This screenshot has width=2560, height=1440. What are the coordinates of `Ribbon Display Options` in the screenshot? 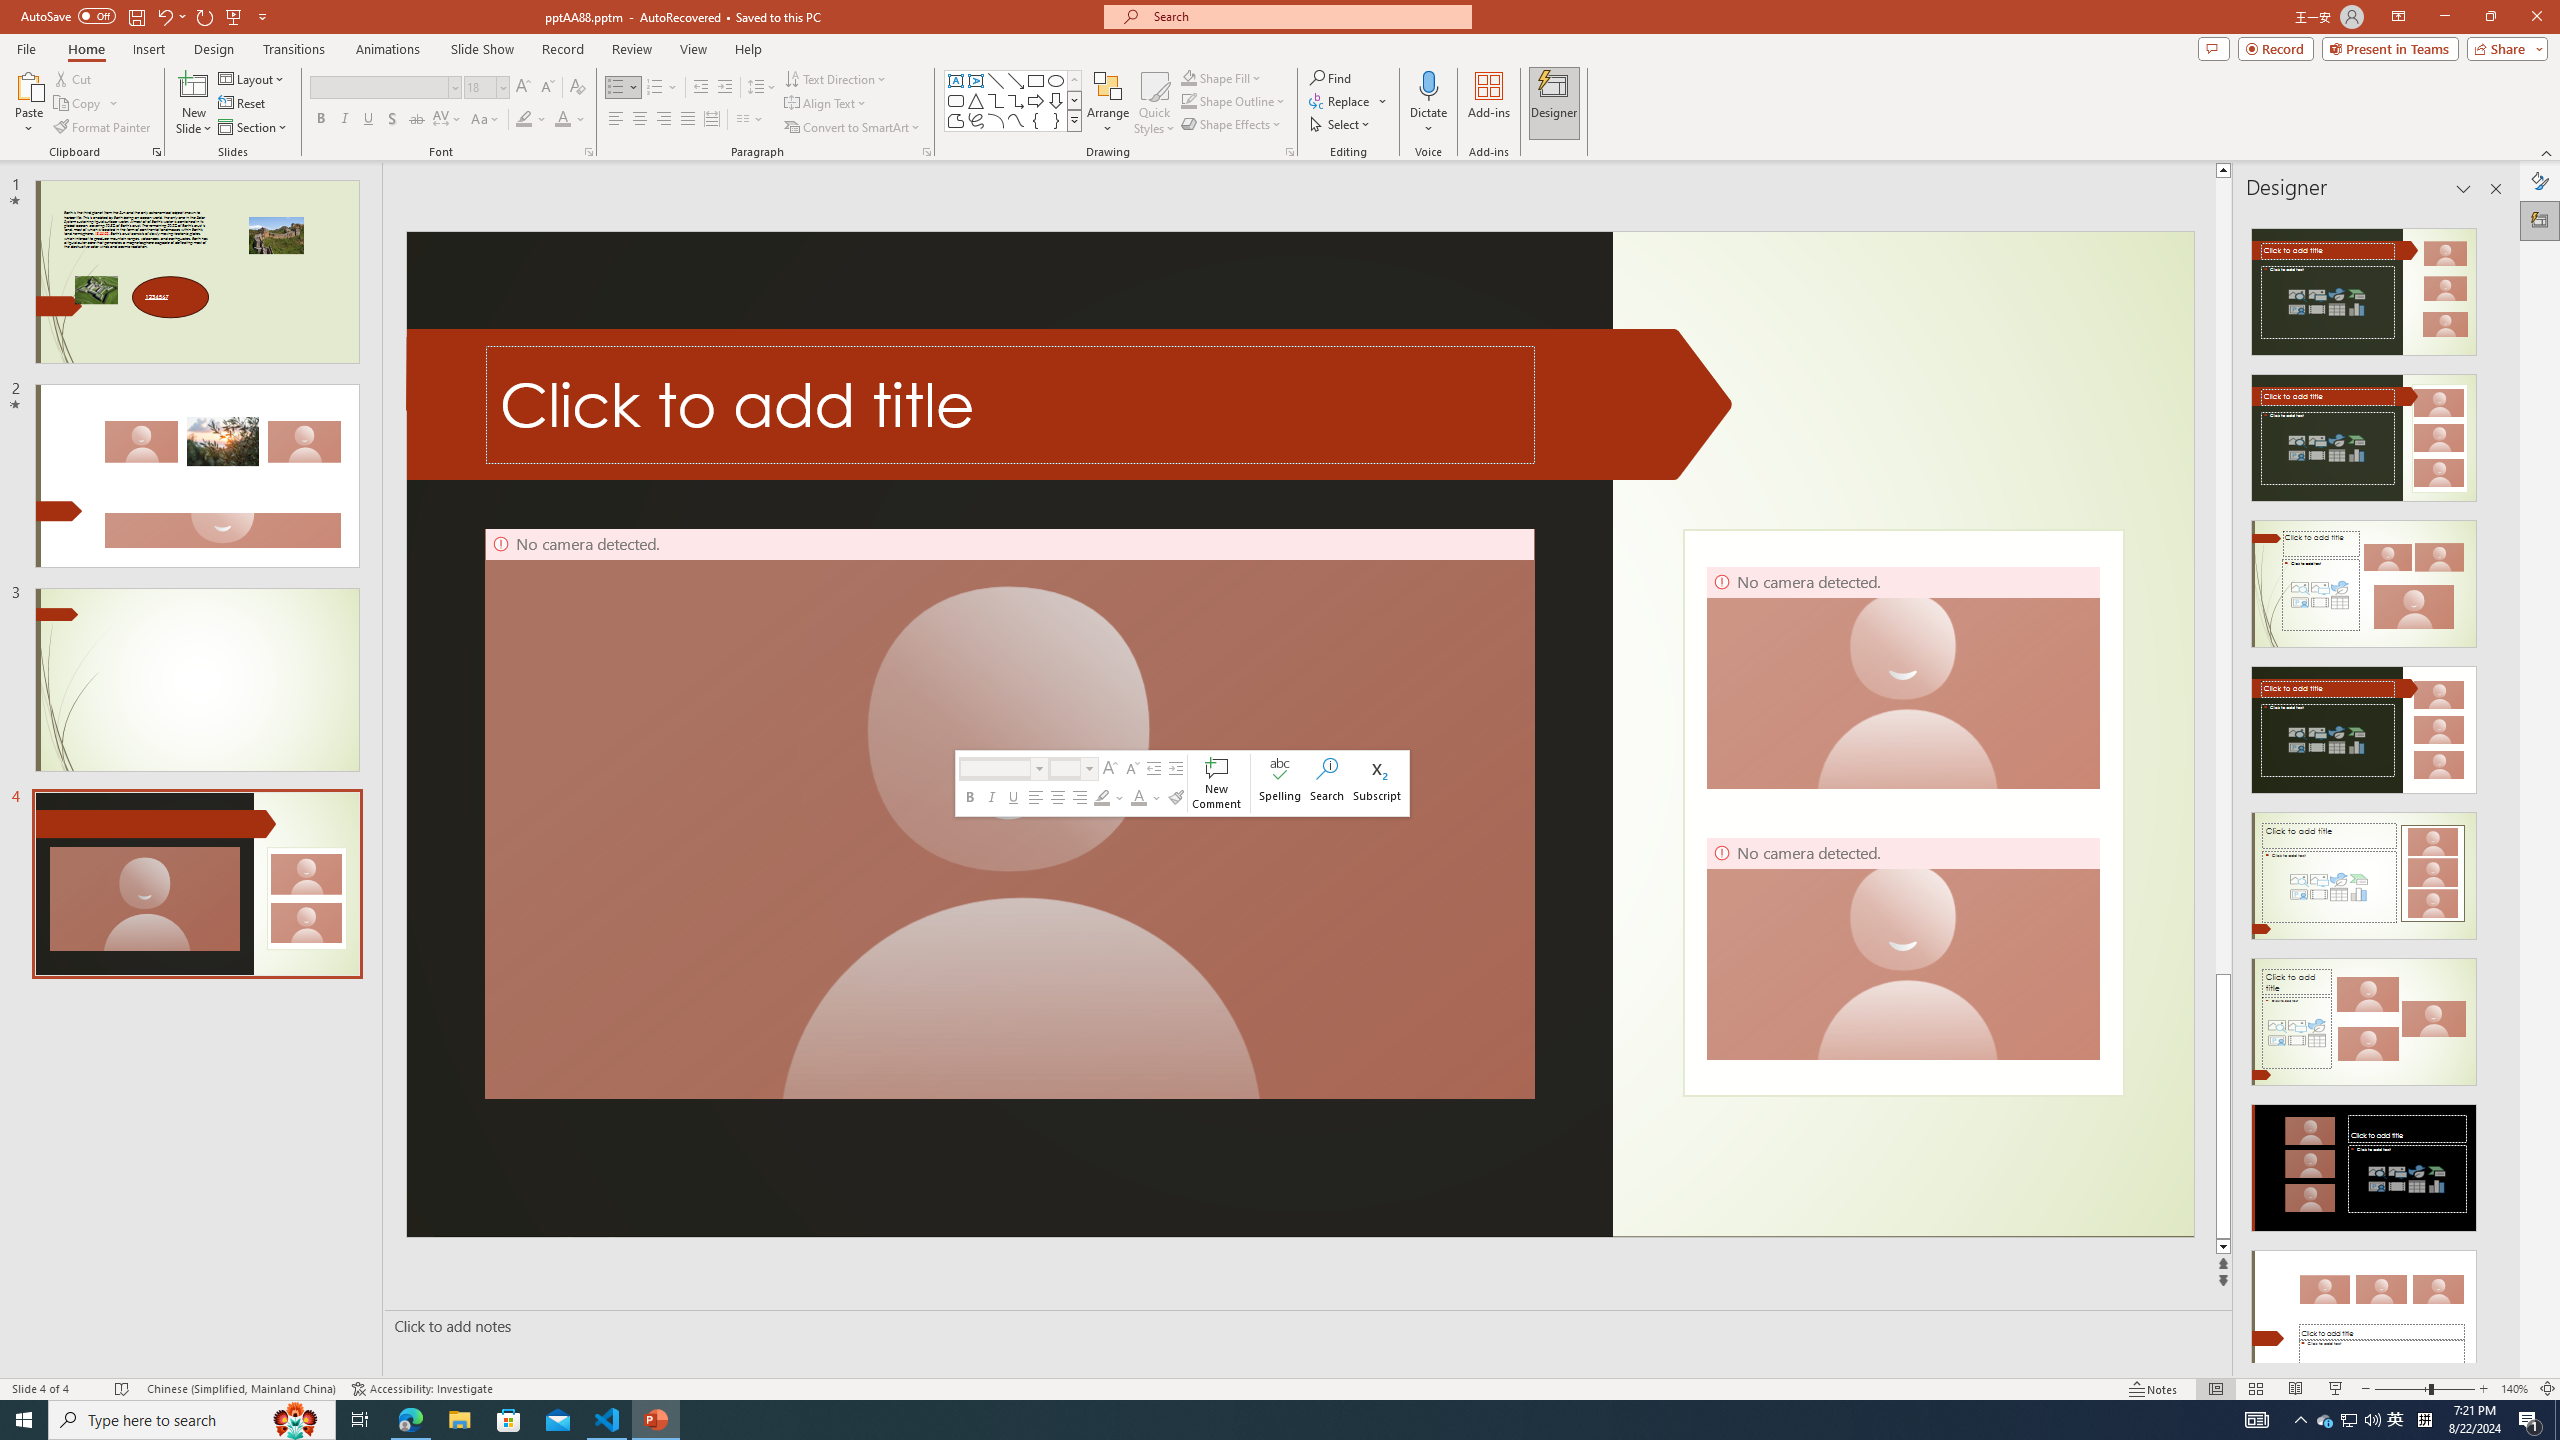 It's located at (2398, 17).